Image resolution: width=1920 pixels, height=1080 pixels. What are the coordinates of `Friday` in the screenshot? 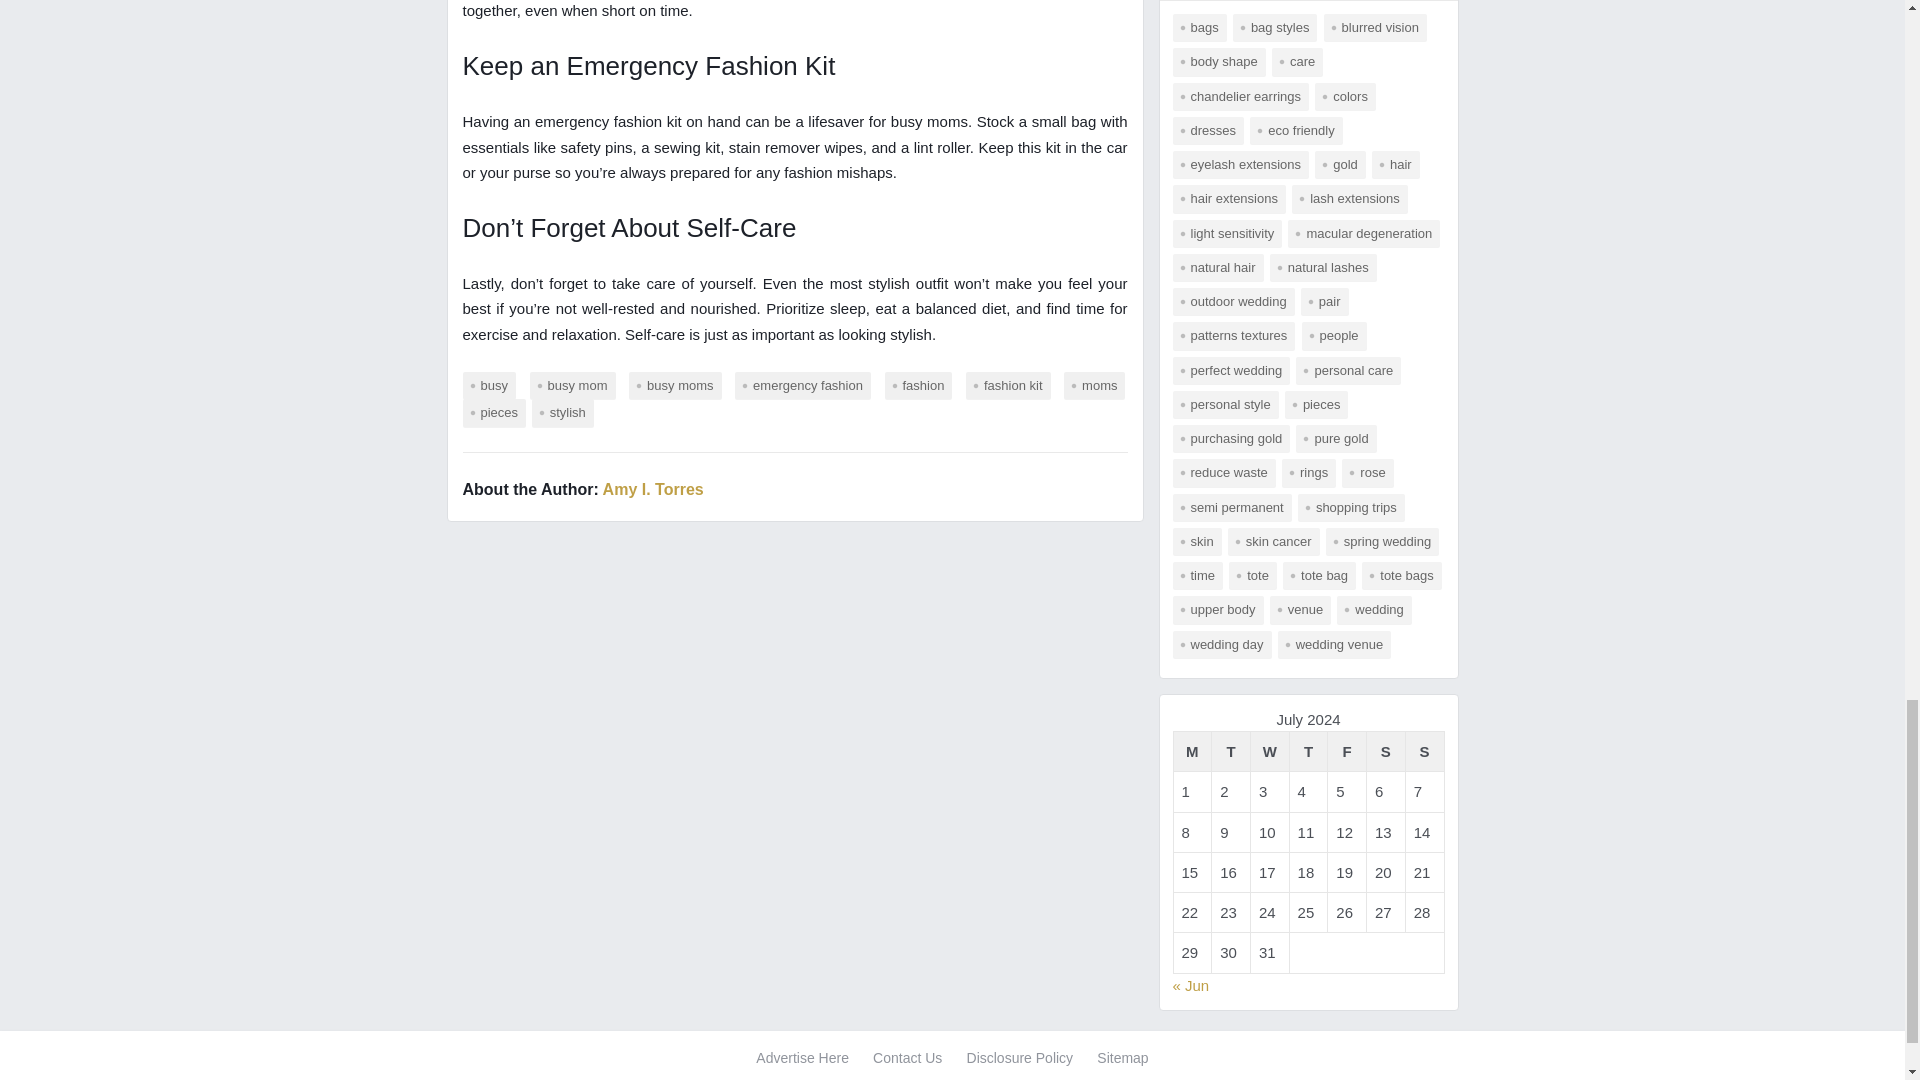 It's located at (1348, 752).